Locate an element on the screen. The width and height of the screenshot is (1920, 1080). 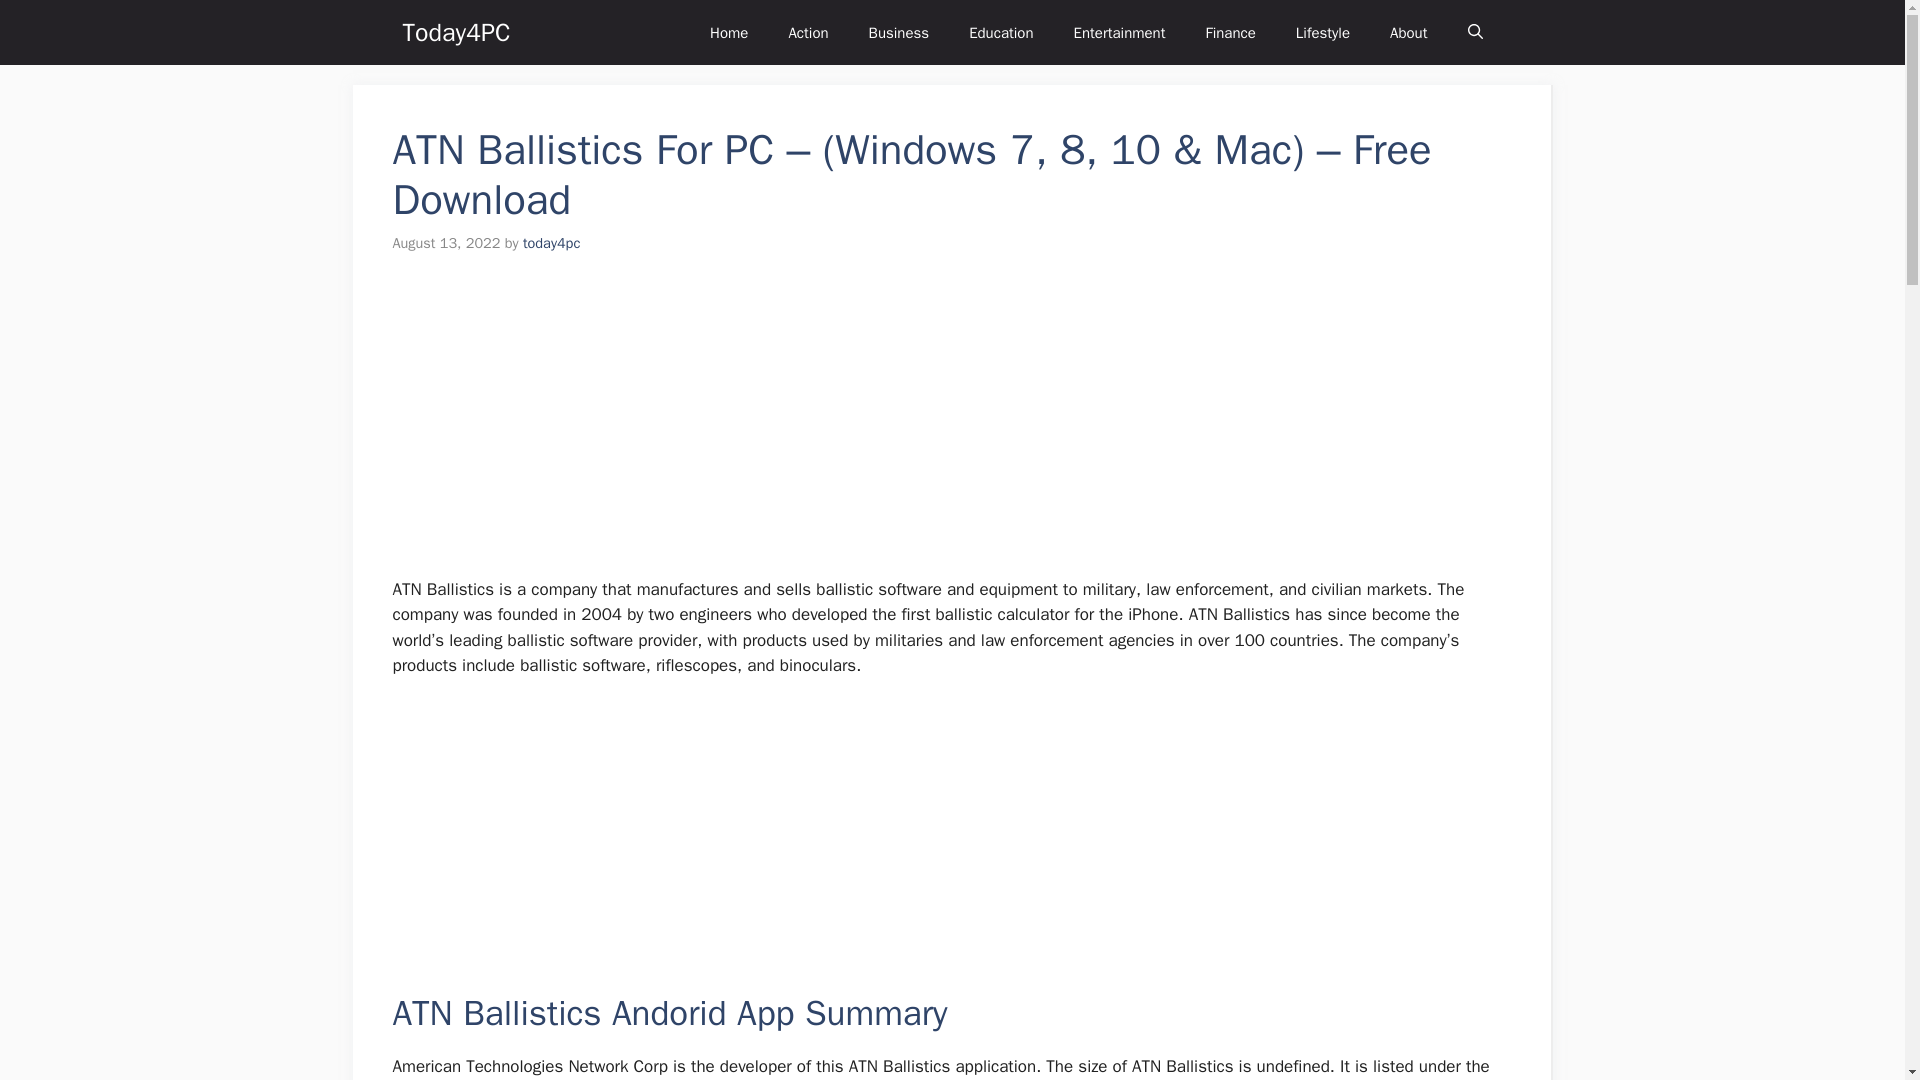
Action is located at coordinates (808, 32).